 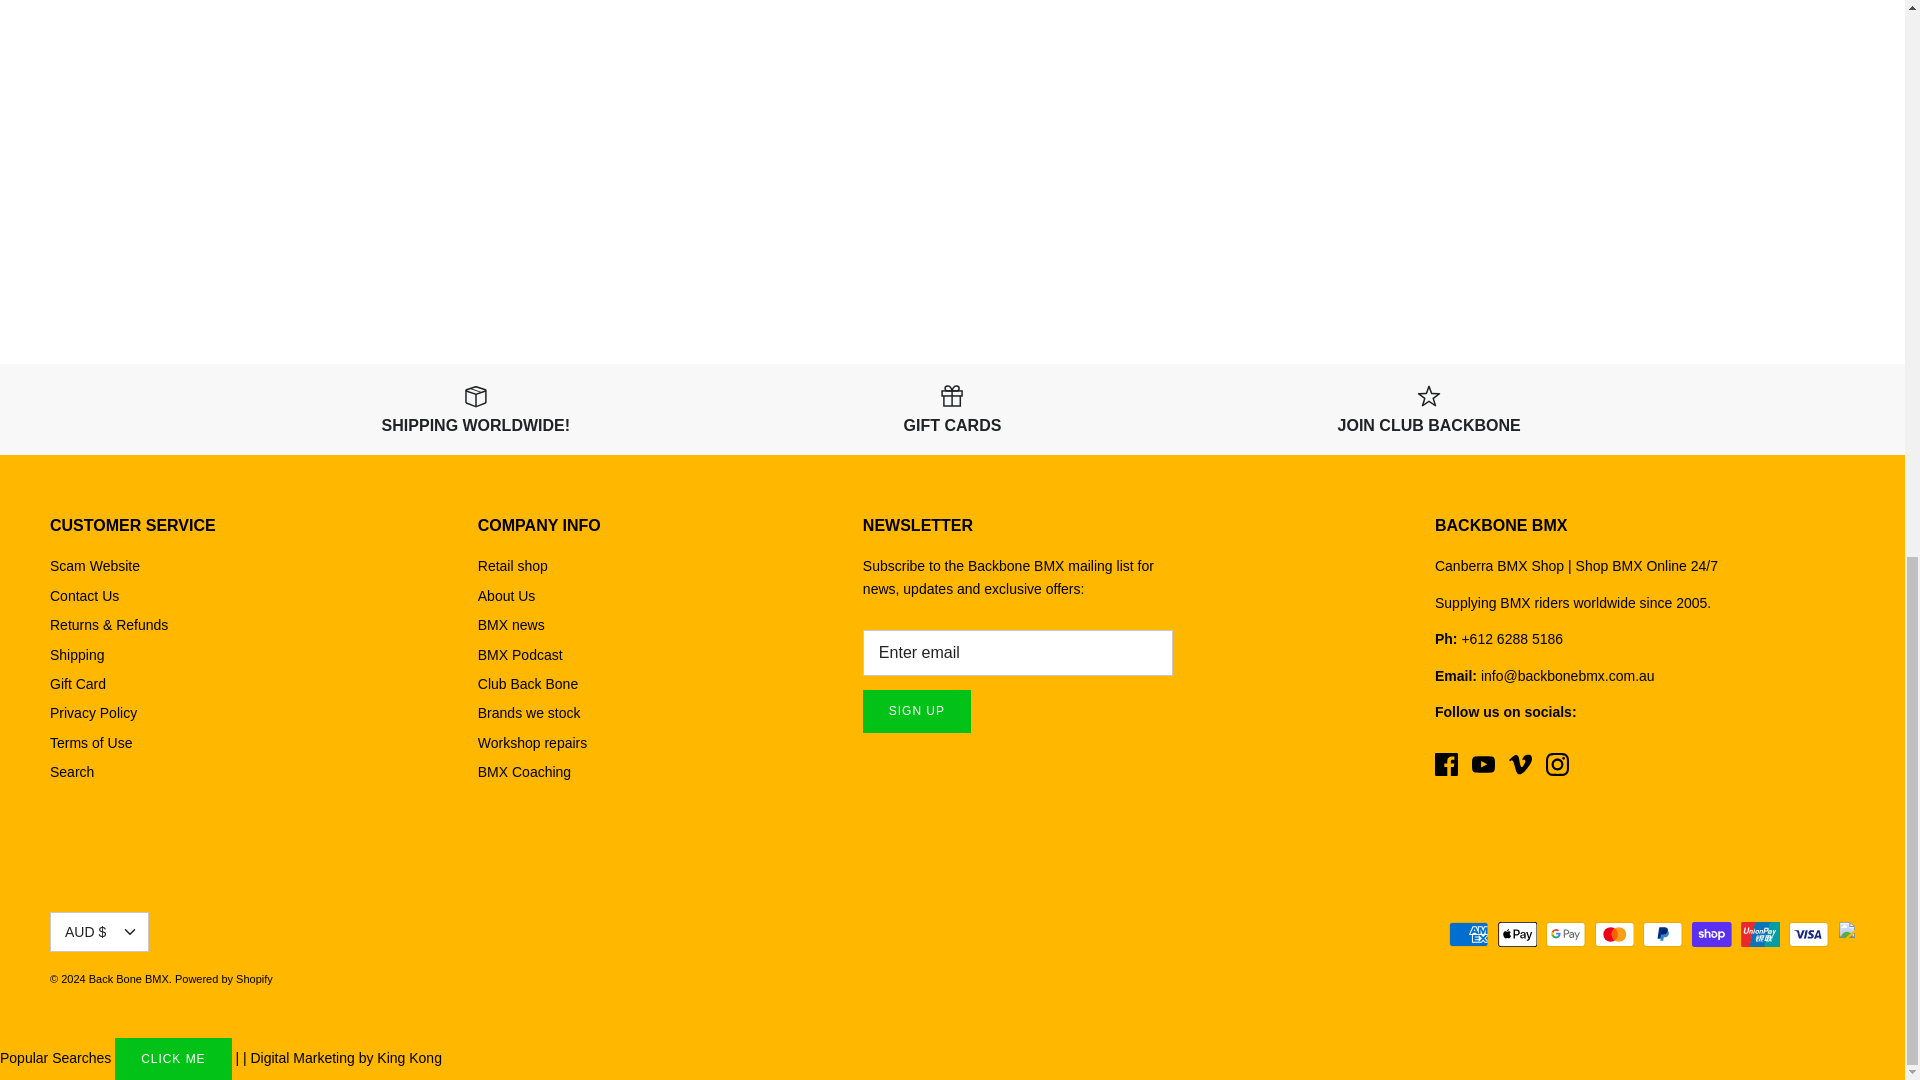 What do you see at coordinates (1446, 764) in the screenshot?
I see `Facebook` at bounding box center [1446, 764].